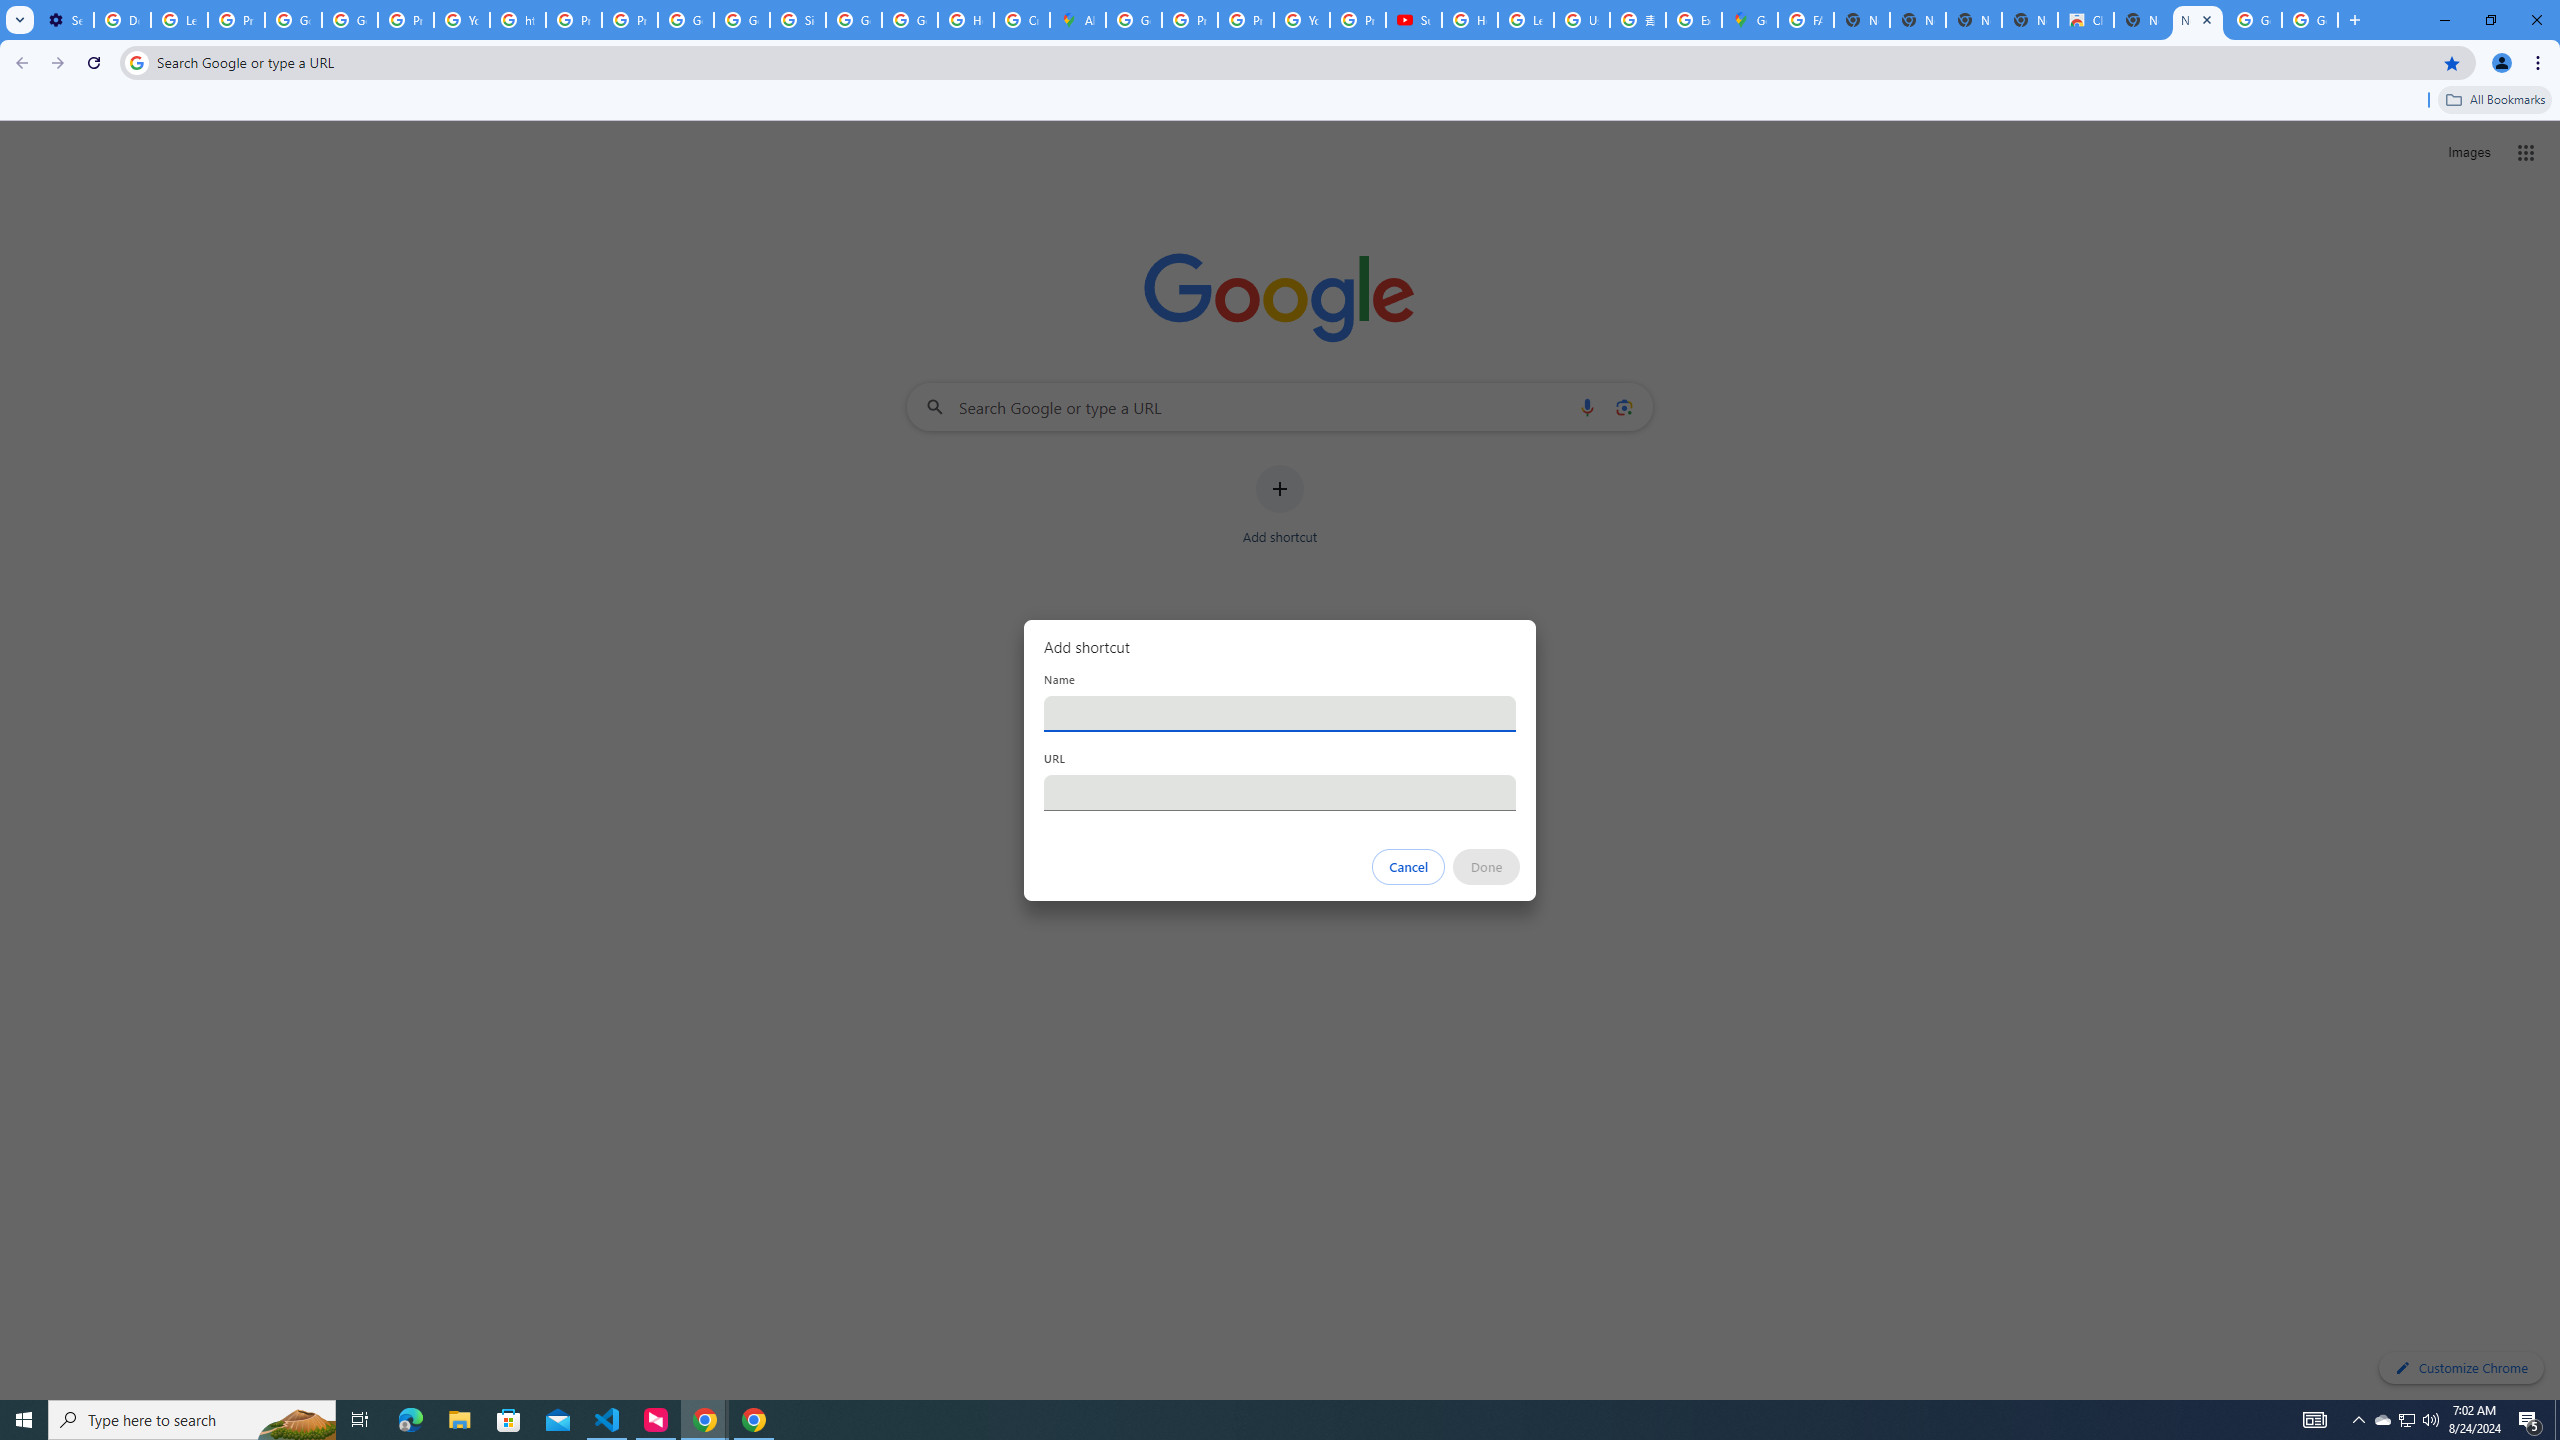 Image resolution: width=2560 pixels, height=1440 pixels. I want to click on Delete photos & videos - Computer - Google Photos Help, so click(121, 20).